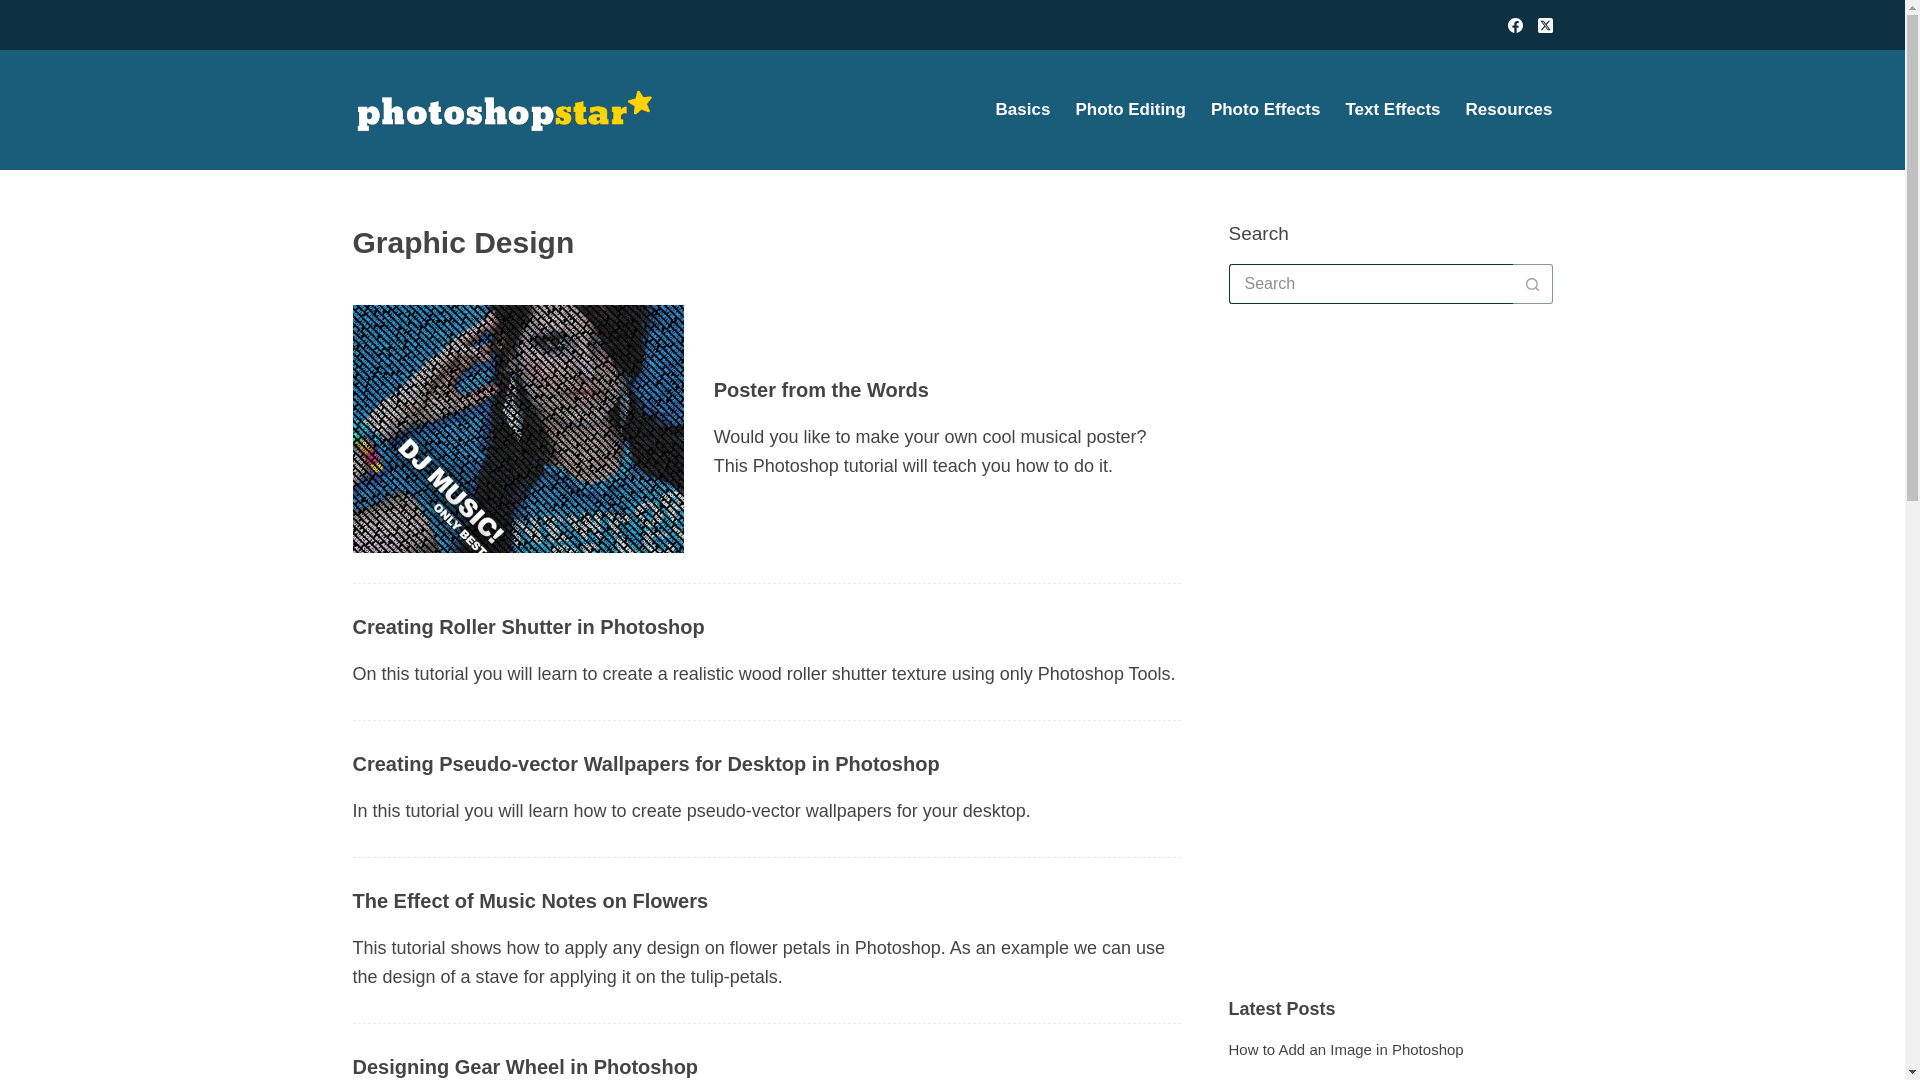 This screenshot has height=1080, width=1920. What do you see at coordinates (822, 388) in the screenshot?
I see `Poster from the Words` at bounding box center [822, 388].